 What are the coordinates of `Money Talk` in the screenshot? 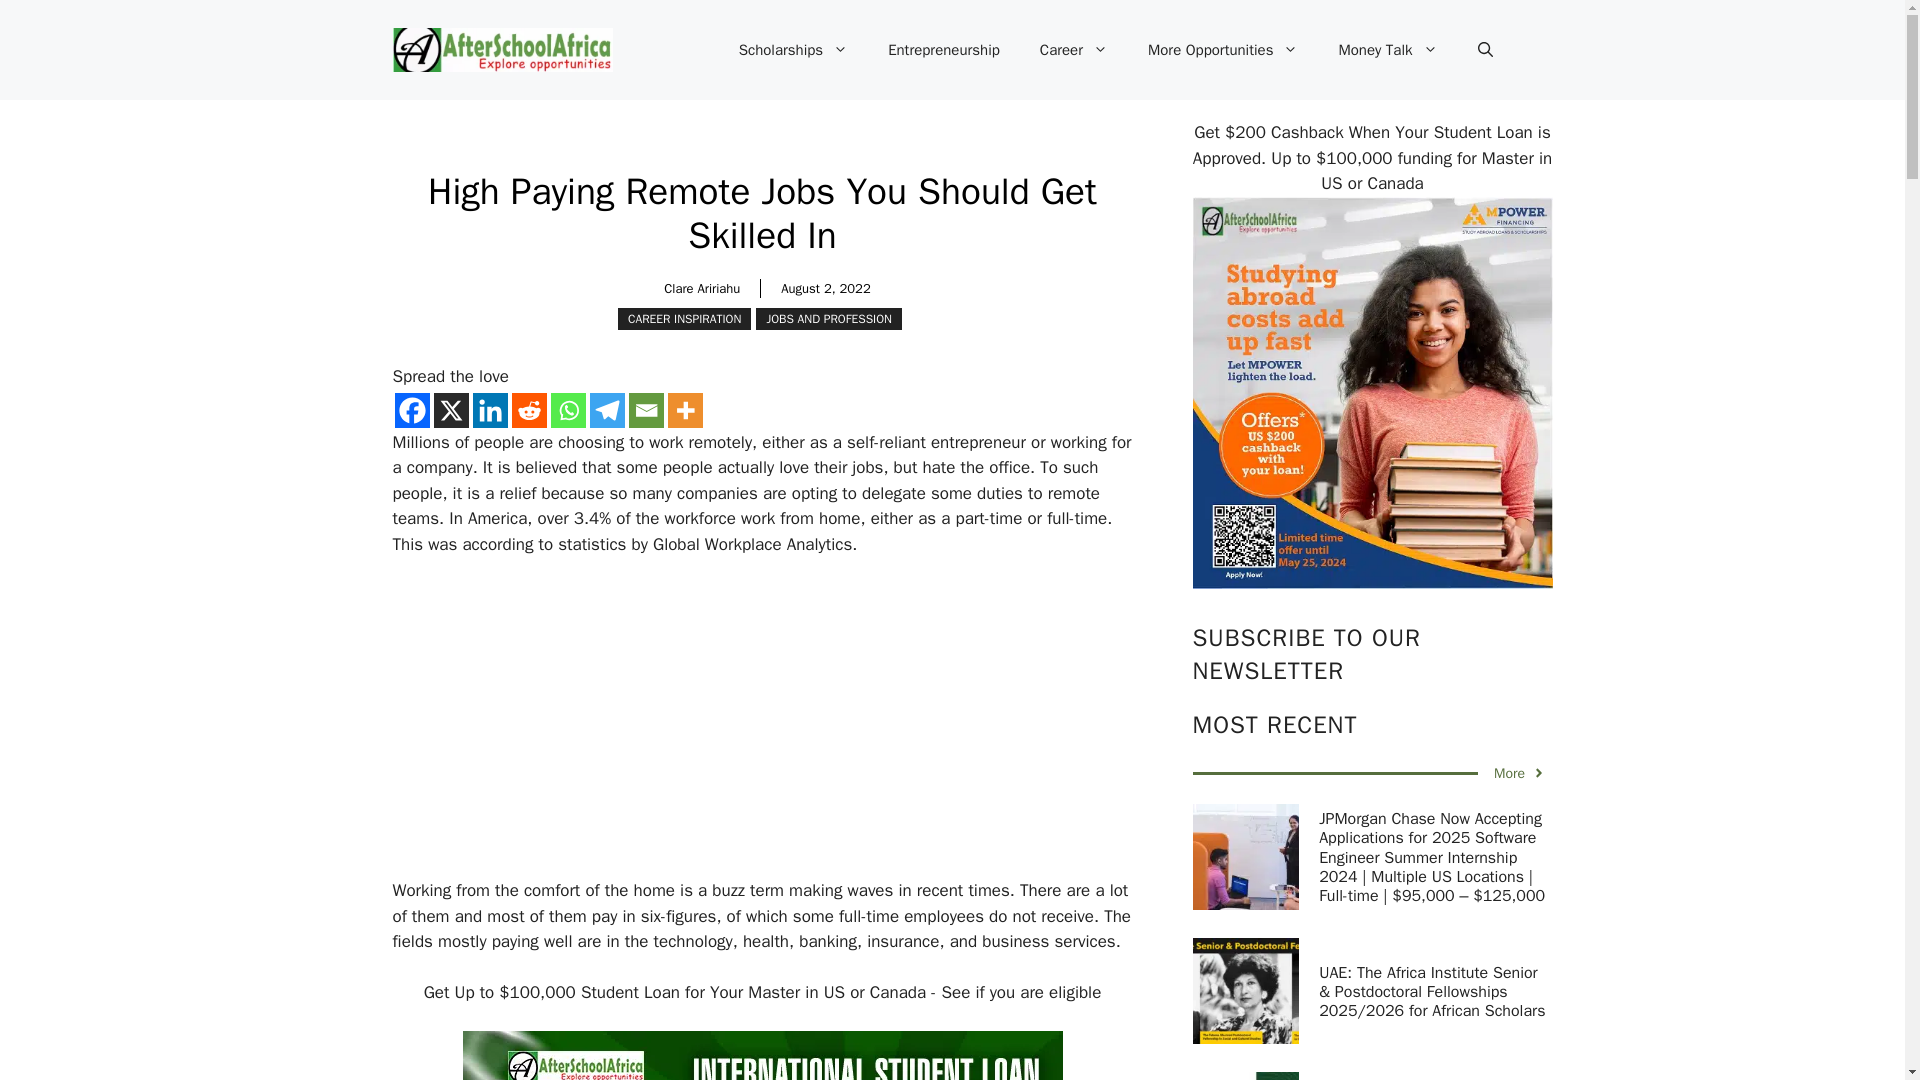 It's located at (1387, 50).